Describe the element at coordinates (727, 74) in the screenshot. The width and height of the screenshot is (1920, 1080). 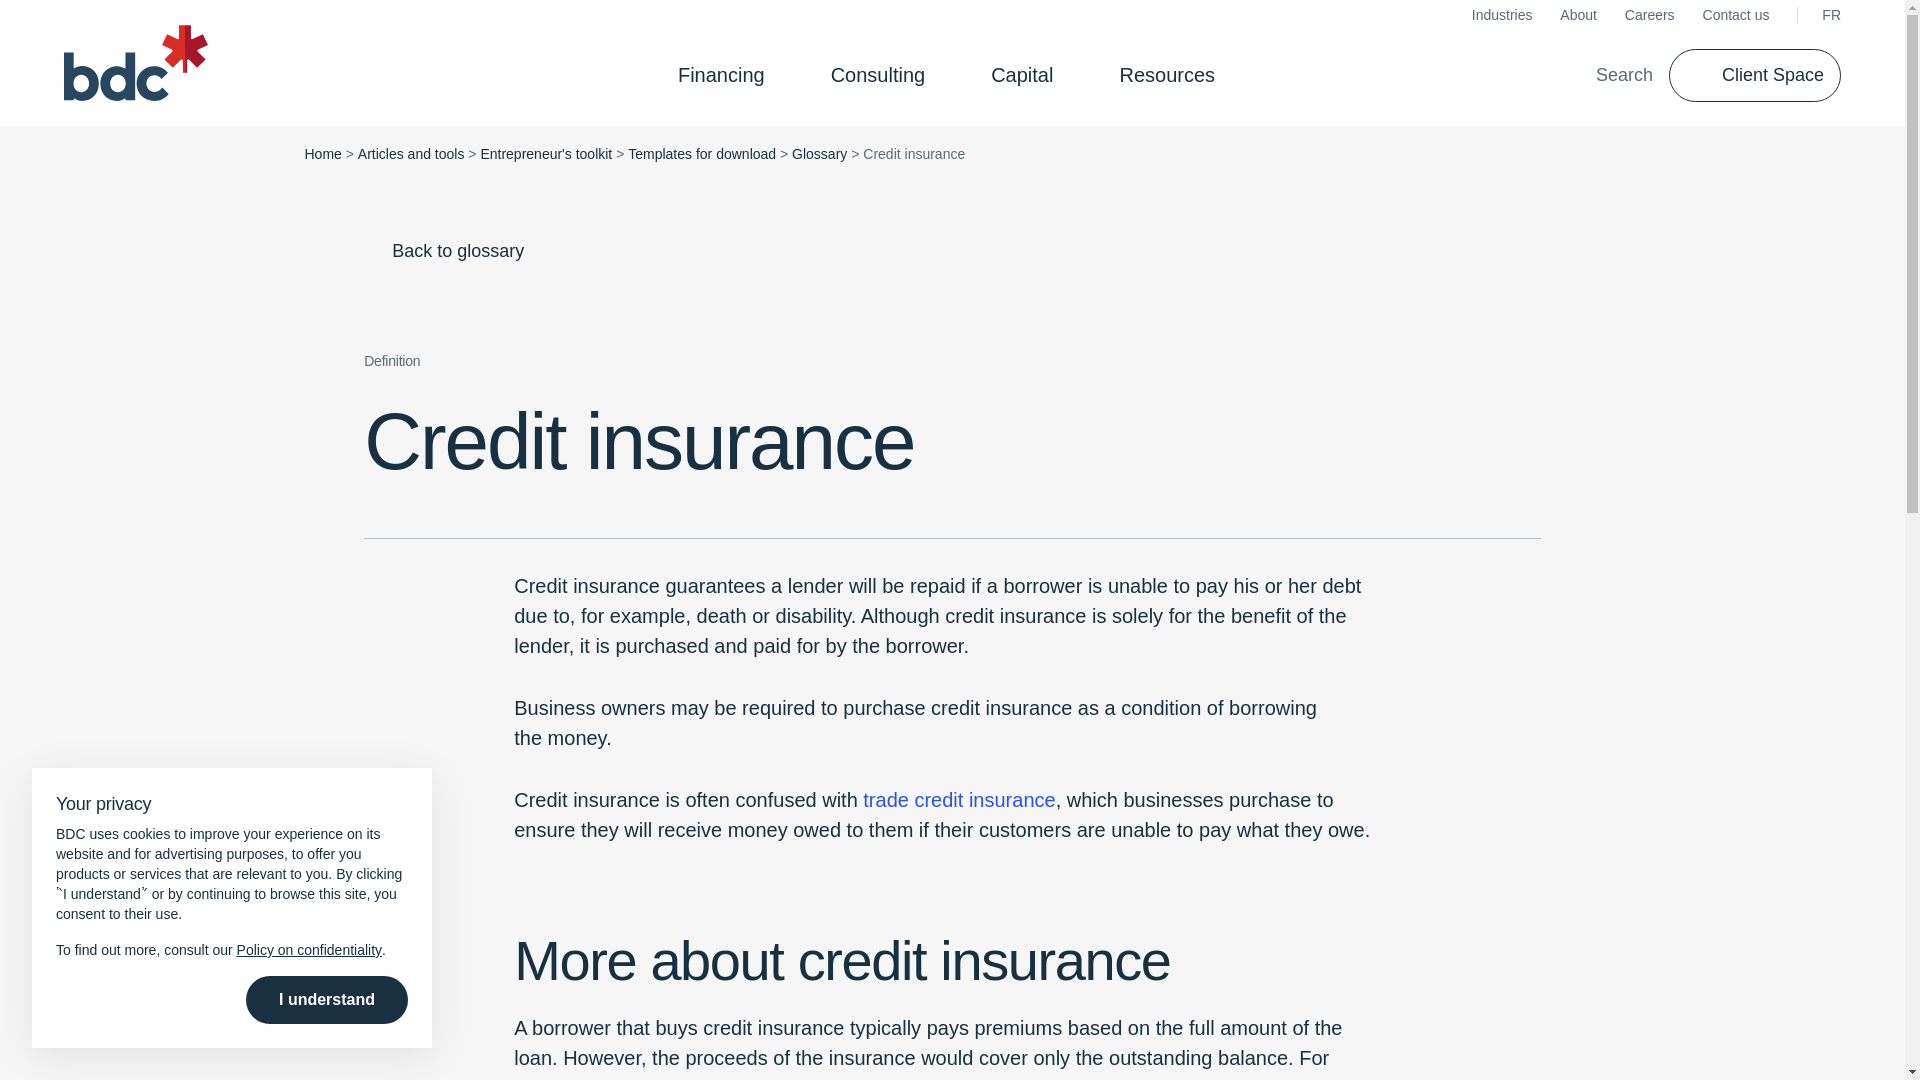
I see `Financing` at that location.